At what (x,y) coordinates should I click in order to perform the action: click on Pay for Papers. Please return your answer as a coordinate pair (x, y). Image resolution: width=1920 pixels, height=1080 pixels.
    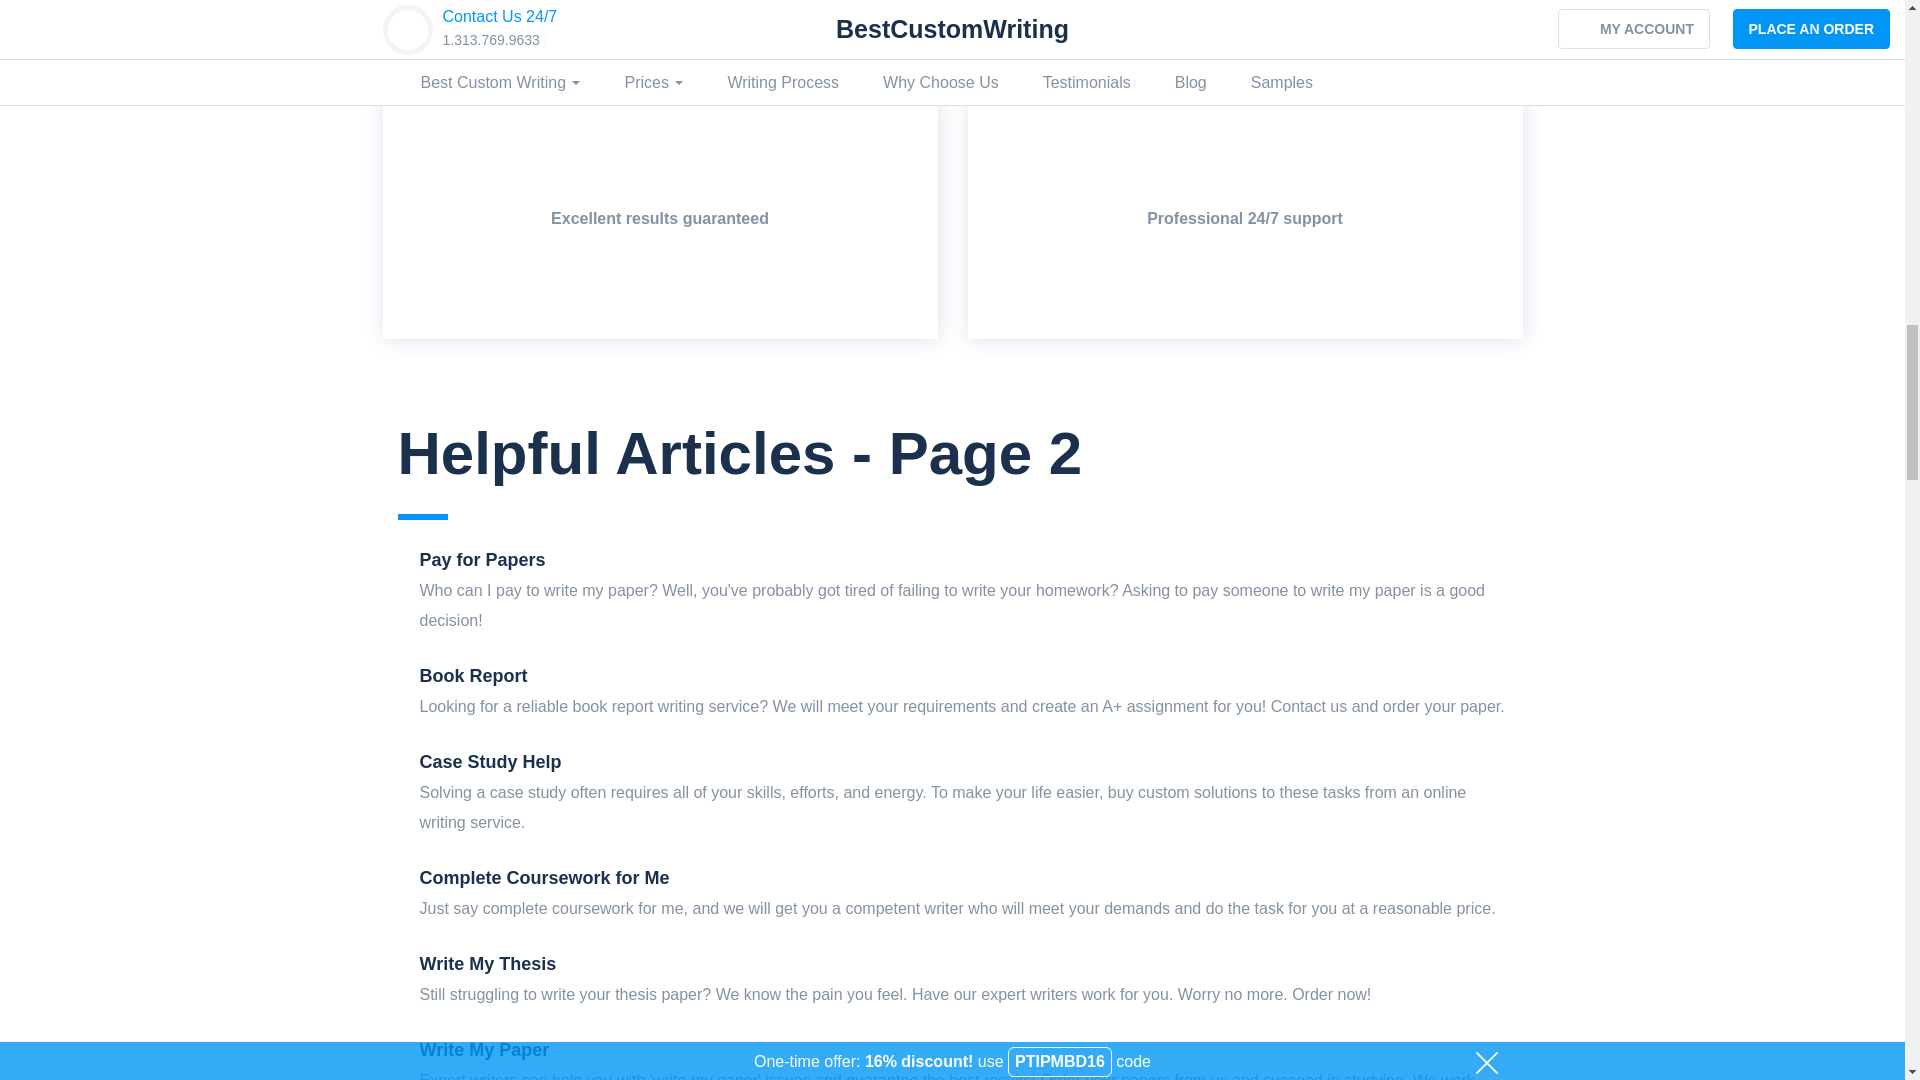
    Looking at the image, I should click on (482, 560).